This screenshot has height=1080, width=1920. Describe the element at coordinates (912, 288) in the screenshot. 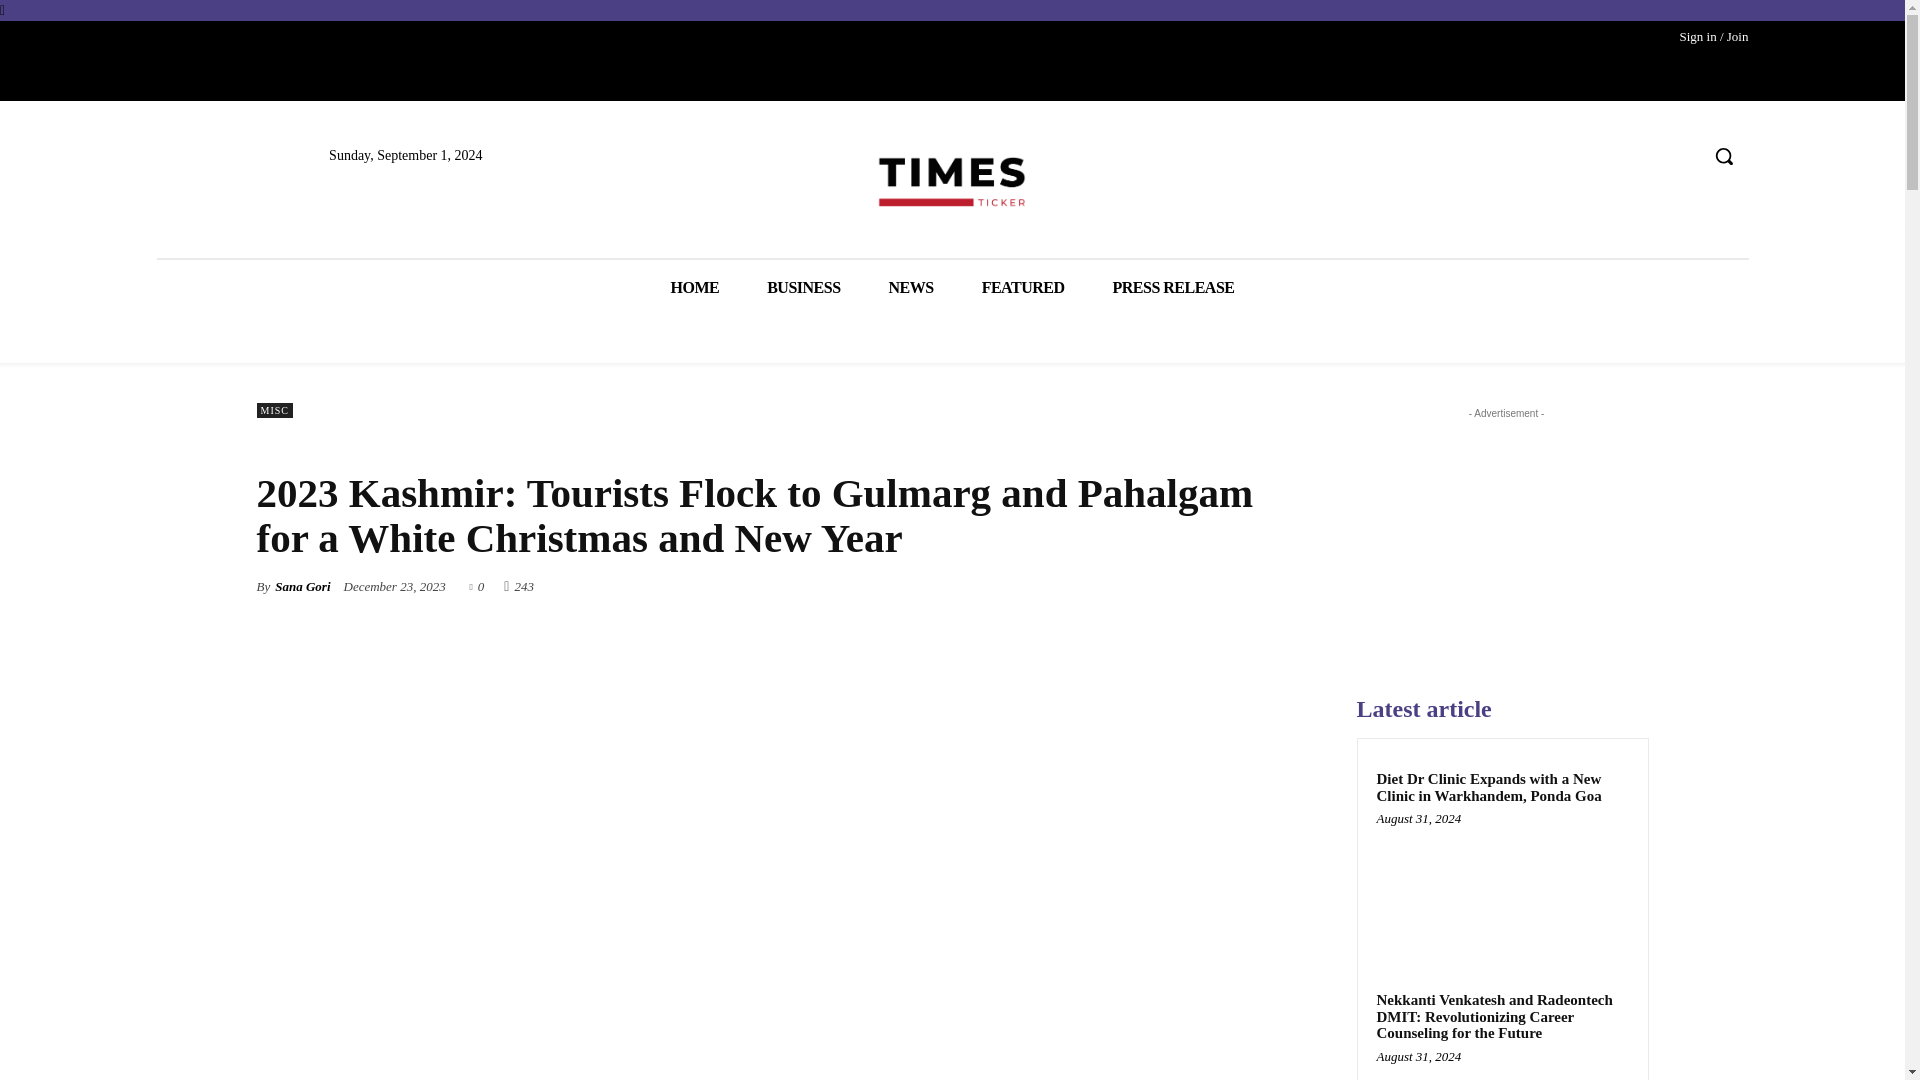

I see `NEWS` at that location.